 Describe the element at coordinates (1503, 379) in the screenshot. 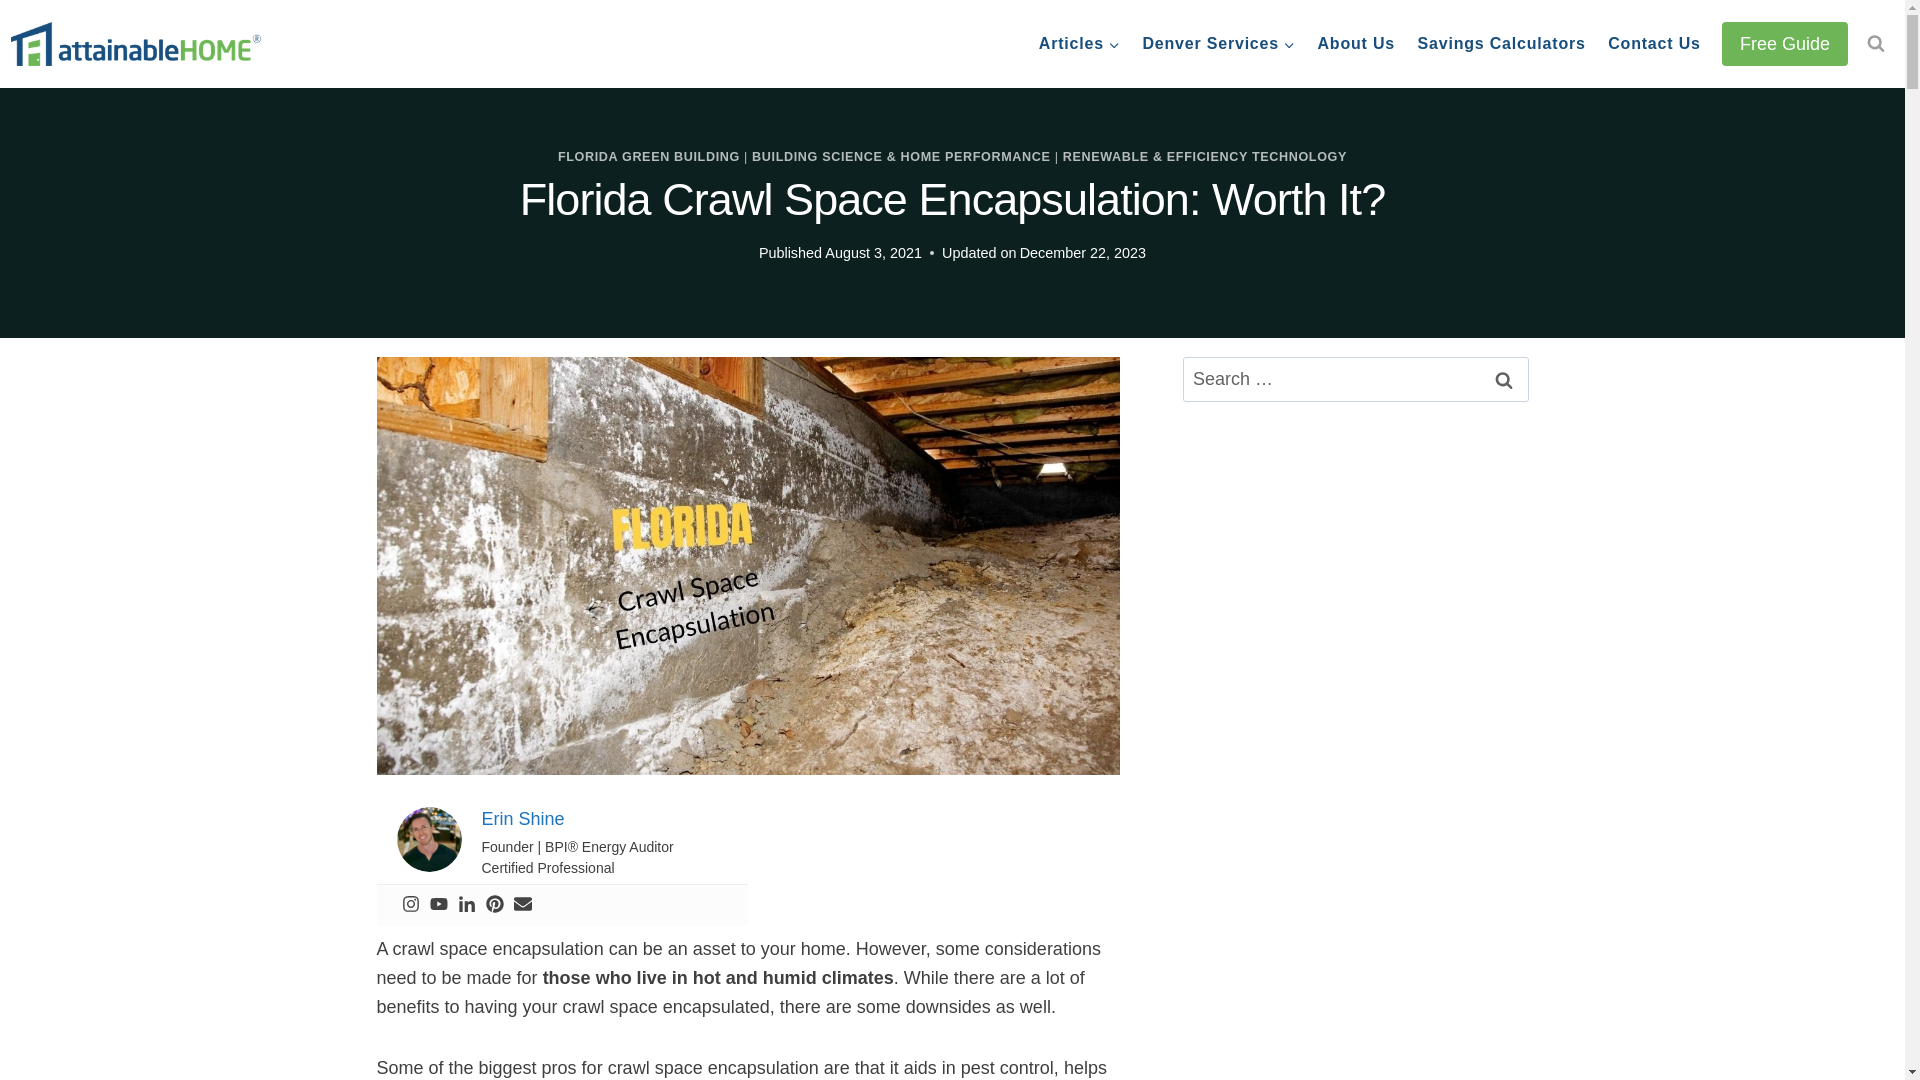

I see `Search` at that location.